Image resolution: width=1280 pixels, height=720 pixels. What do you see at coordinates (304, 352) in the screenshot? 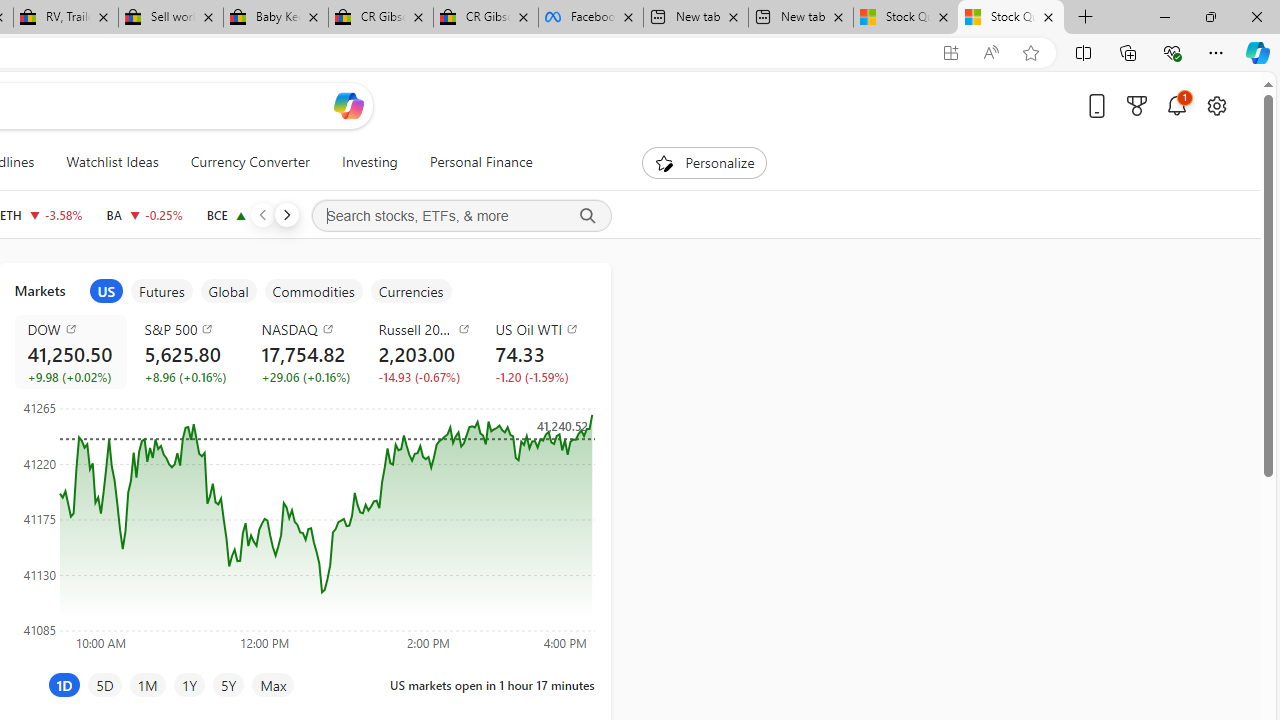
I see `NASDAQ COMP increase 17,754.82 +29.06 +0.16%` at bounding box center [304, 352].